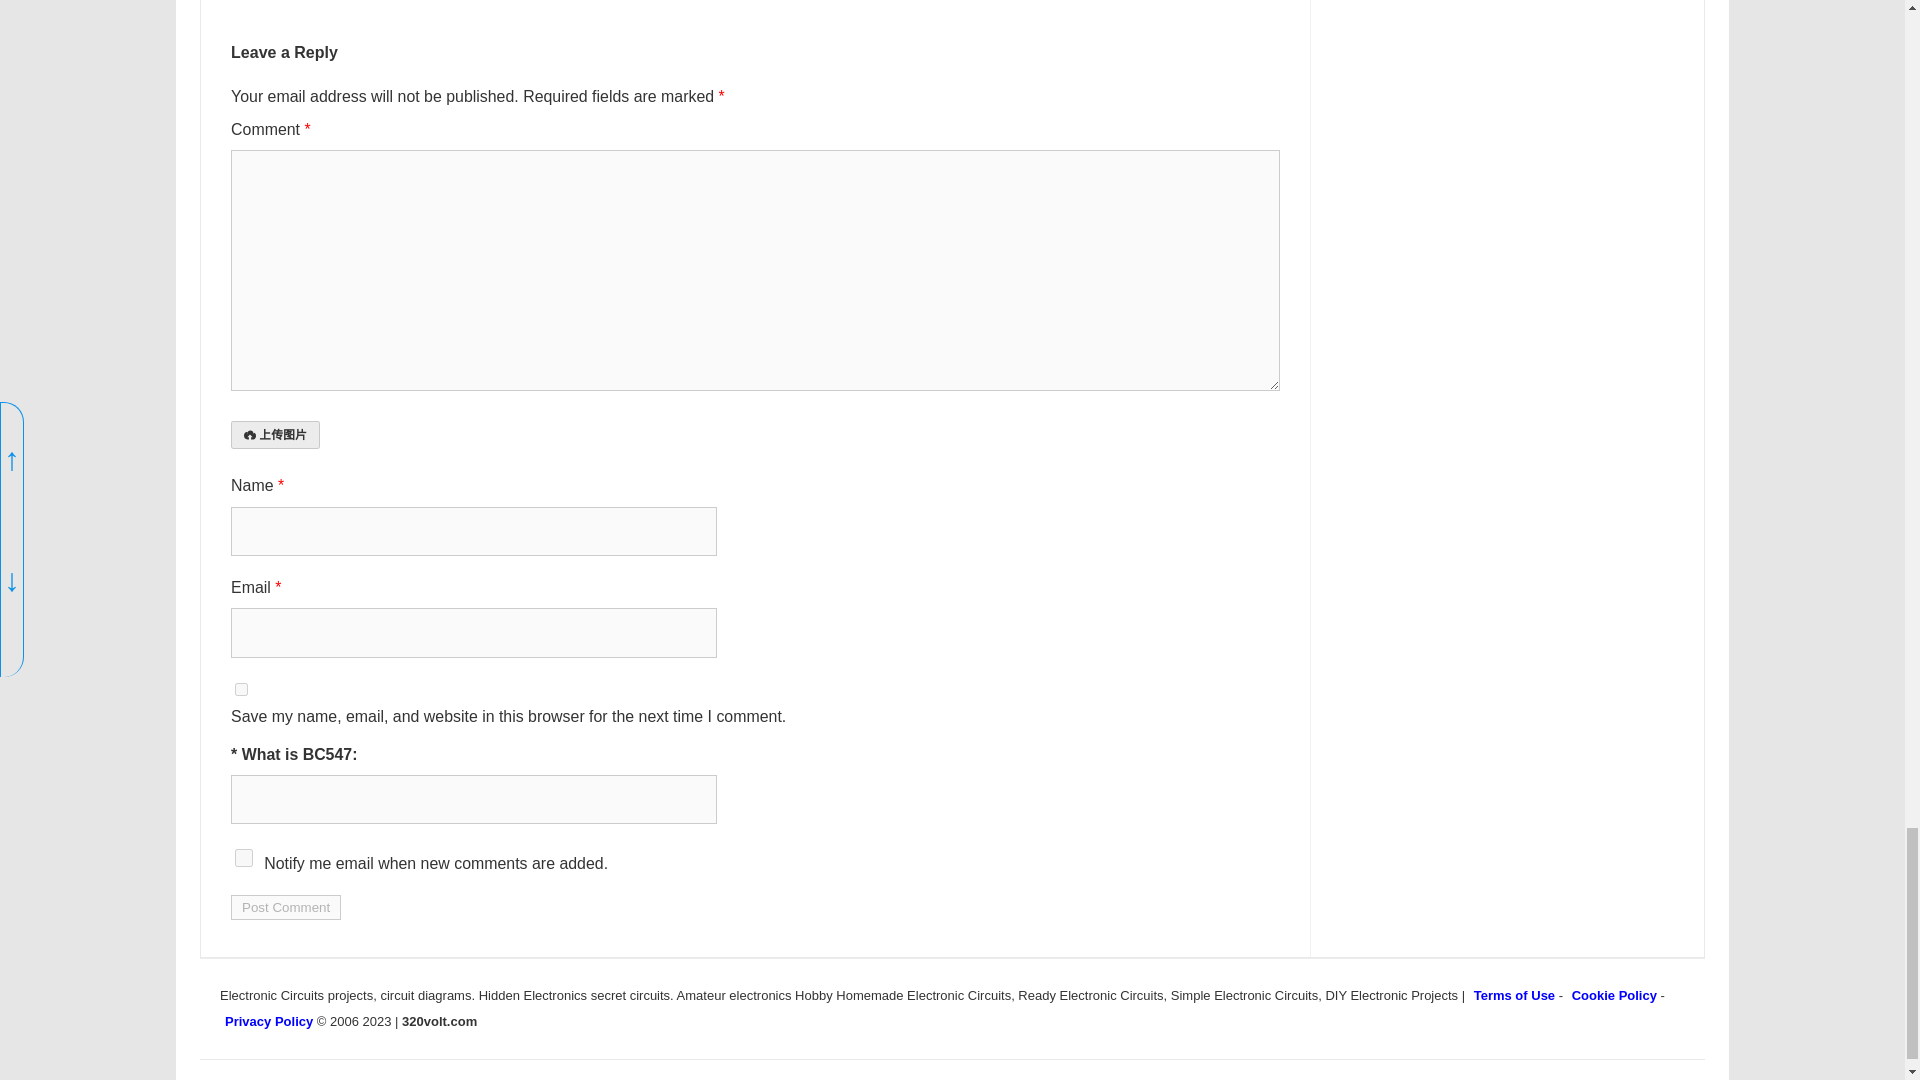 Image resolution: width=1920 pixels, height=1080 pixels. What do you see at coordinates (1514, 996) in the screenshot?
I see `Terms of Use` at bounding box center [1514, 996].